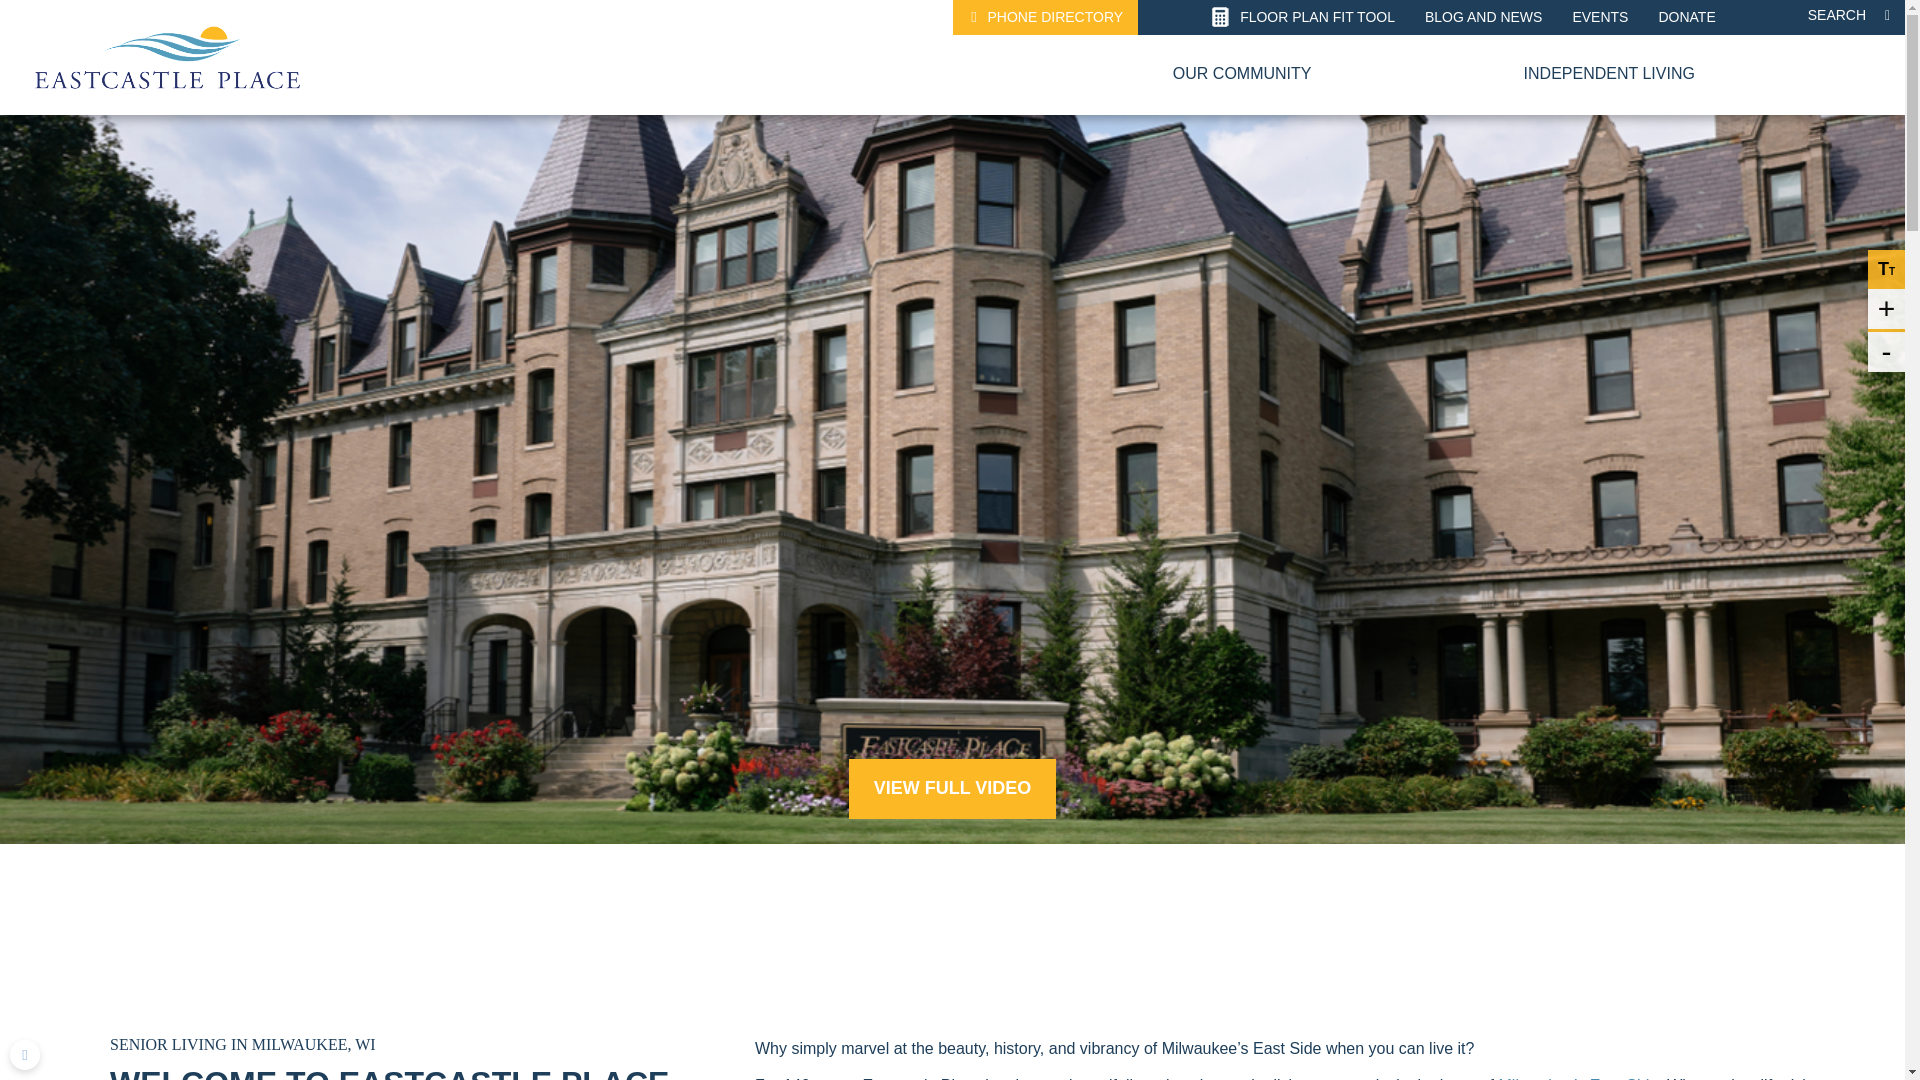  What do you see at coordinates (1045, 17) in the screenshot?
I see `PHONE DIRECTORY` at bounding box center [1045, 17].